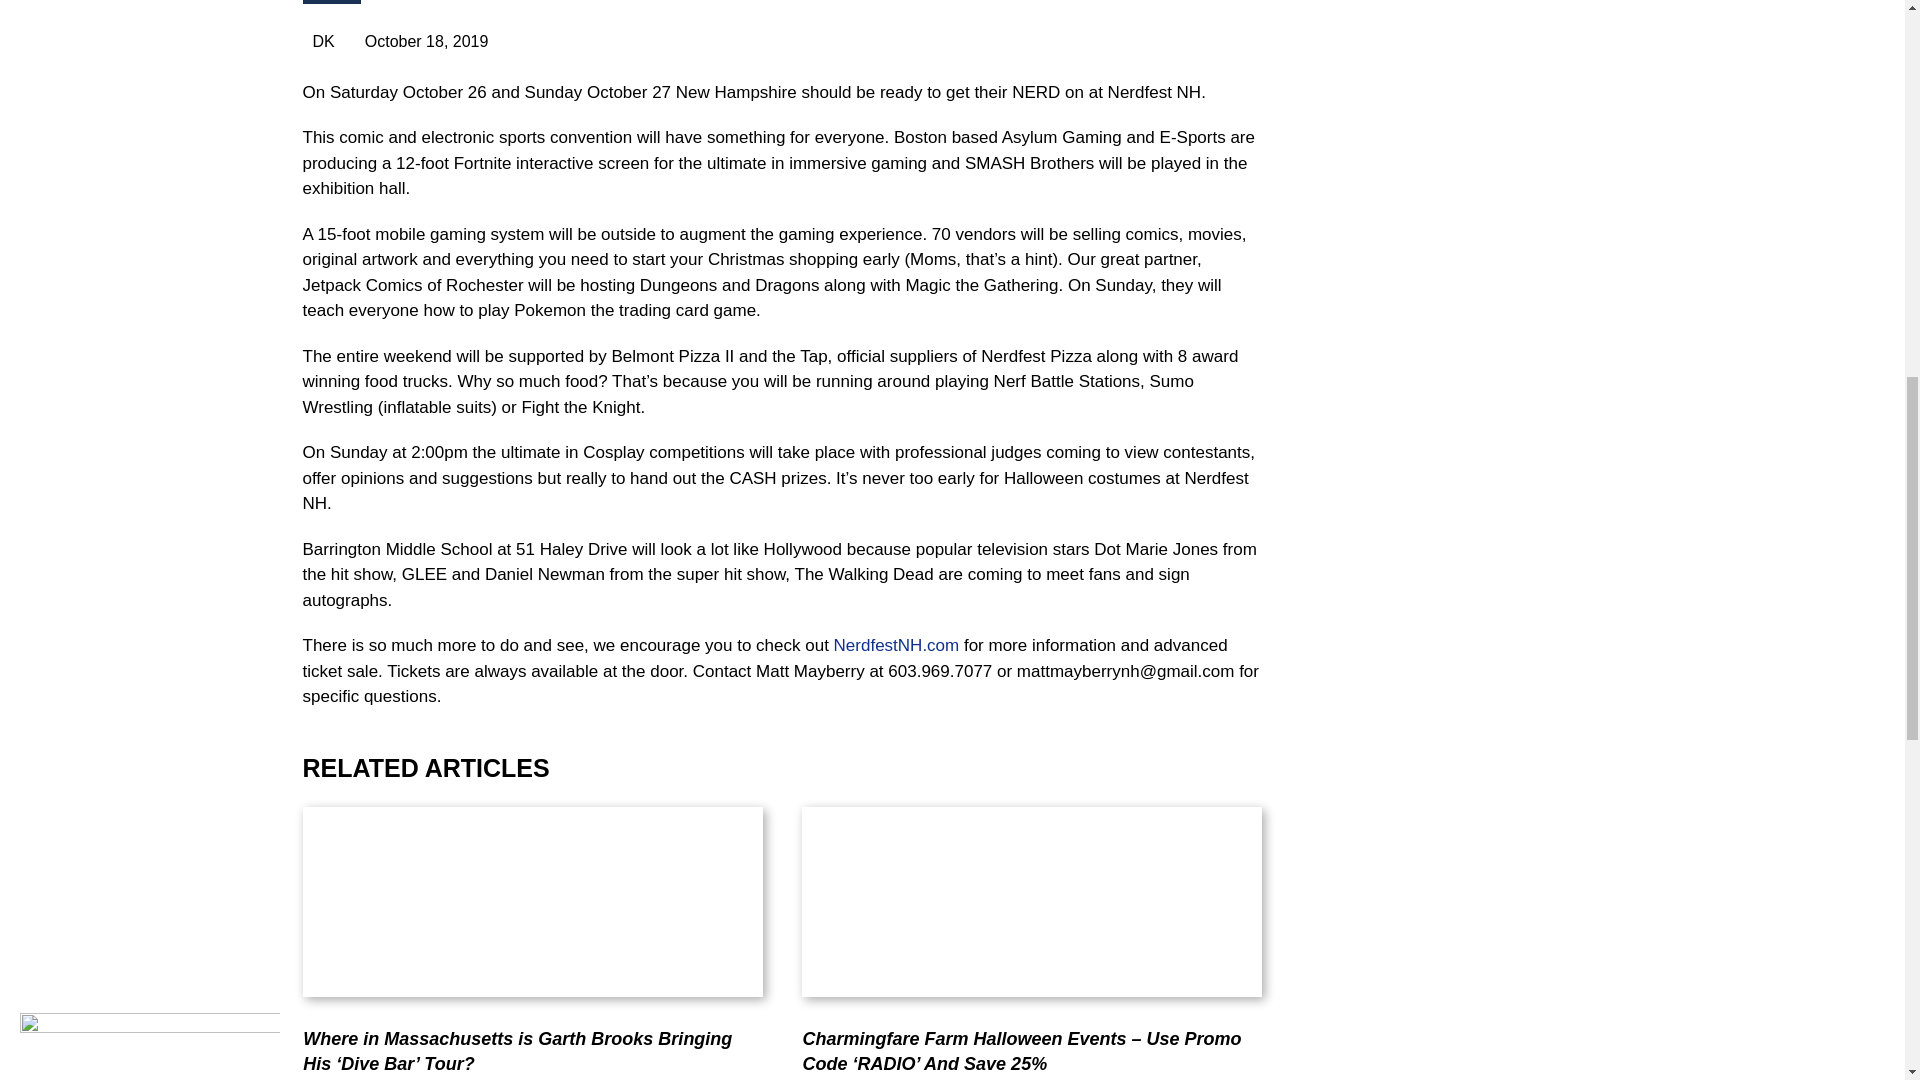 The height and width of the screenshot is (1080, 1920). What do you see at coordinates (896, 645) in the screenshot?
I see `NerdfestNH.com` at bounding box center [896, 645].